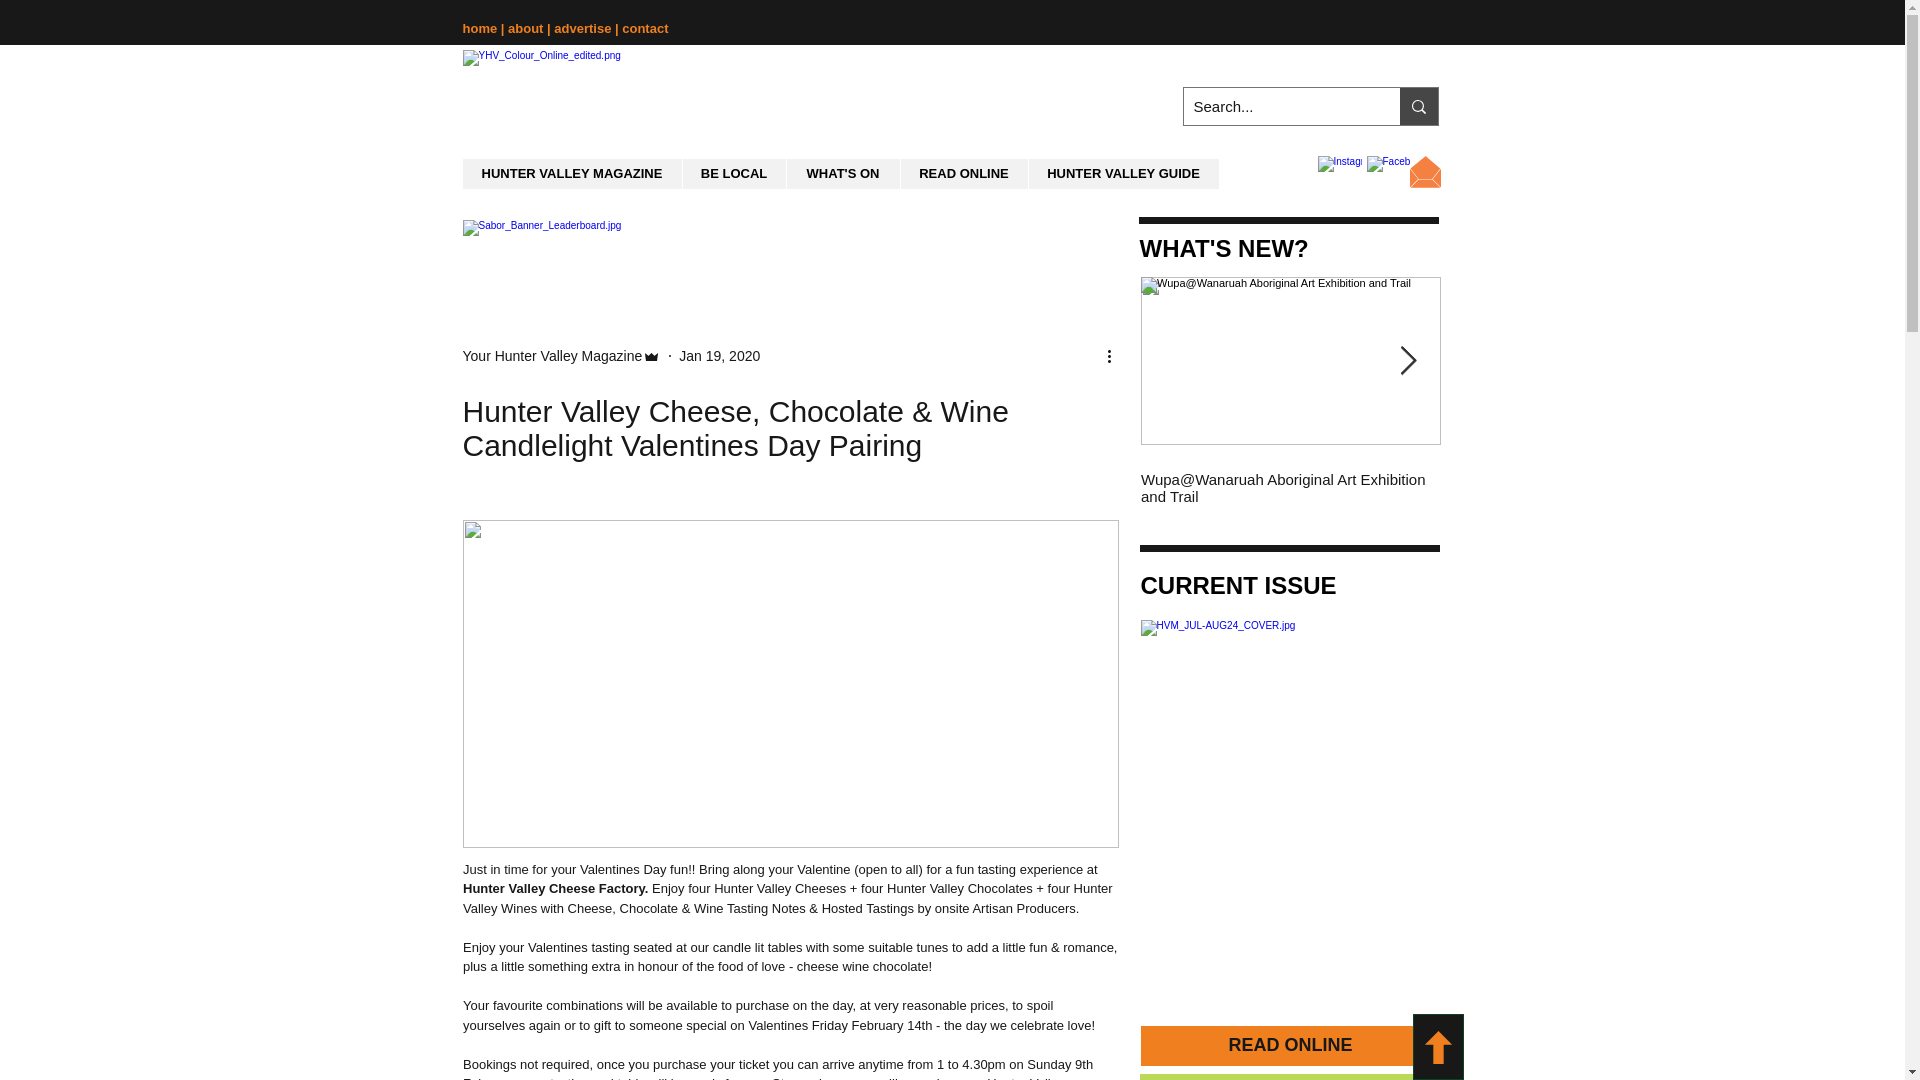 The width and height of the screenshot is (1920, 1080). I want to click on READ ONLINE, so click(964, 174).